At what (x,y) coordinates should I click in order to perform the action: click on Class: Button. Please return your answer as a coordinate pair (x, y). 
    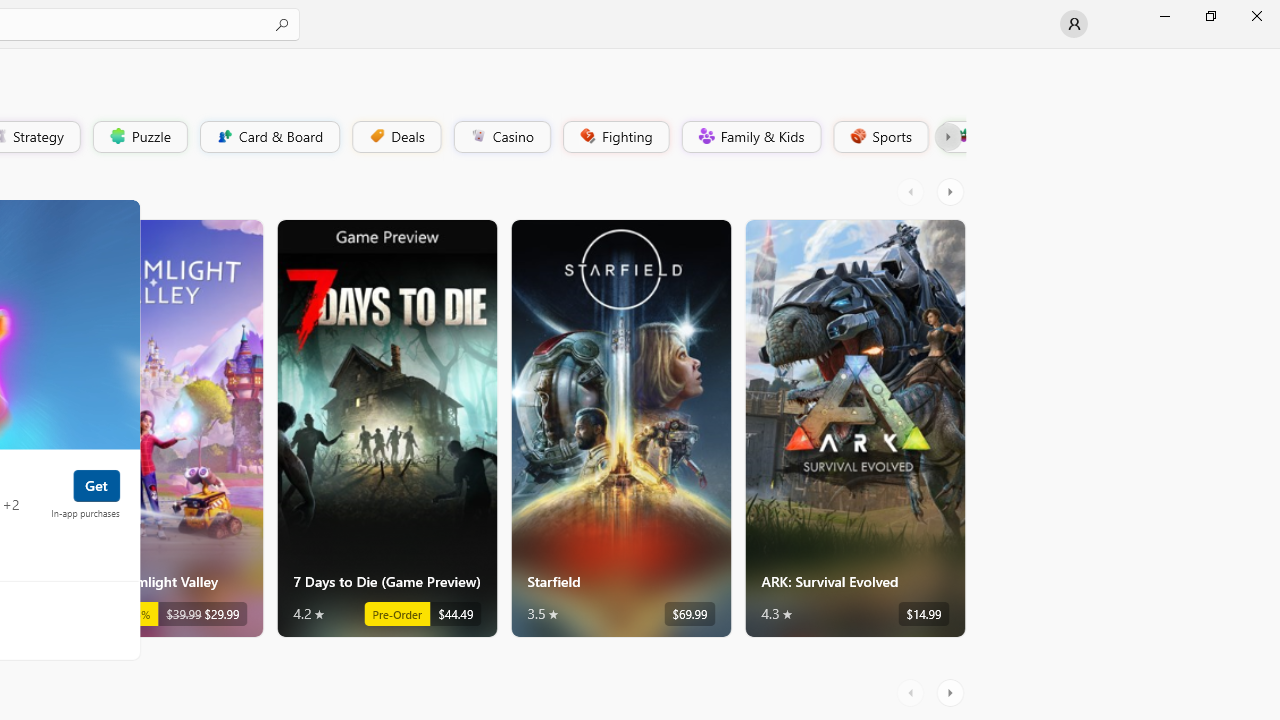
    Looking at the image, I should click on (948, 136).